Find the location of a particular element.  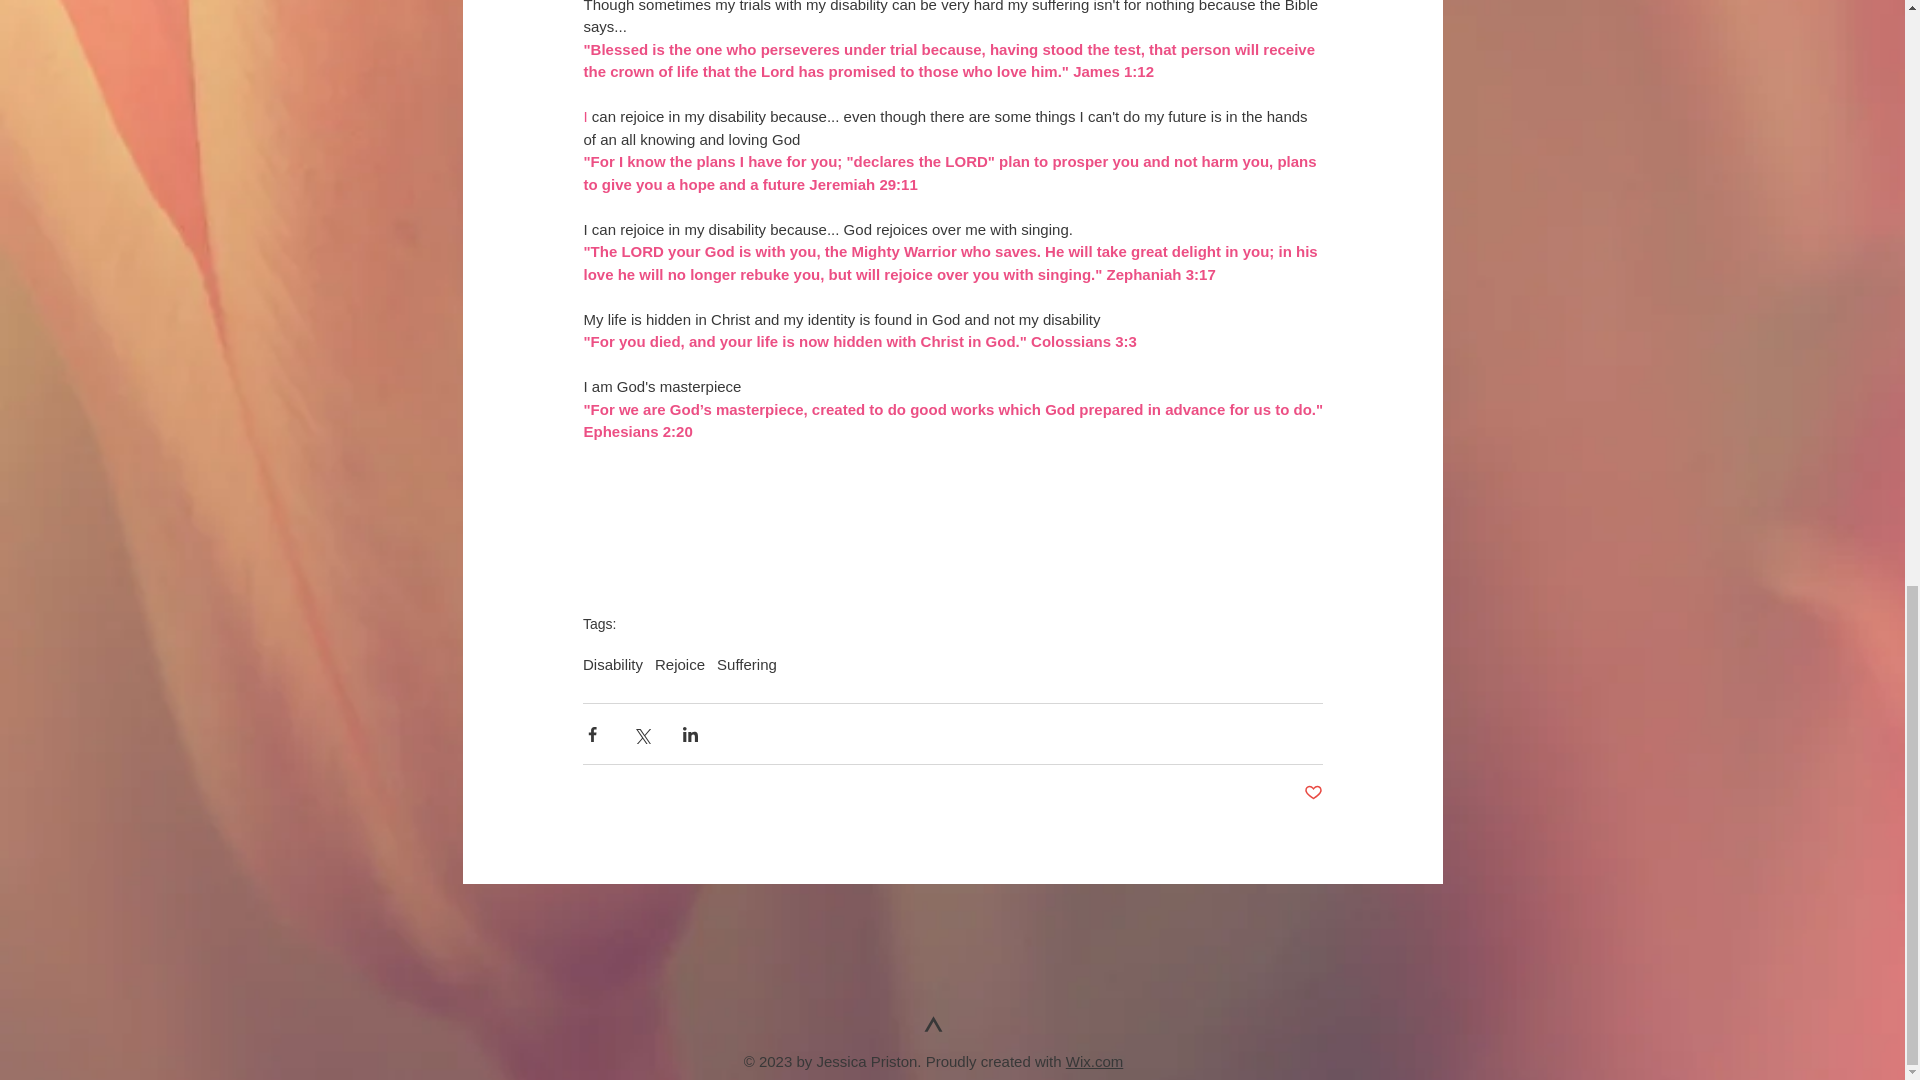

Wix.com is located at coordinates (1094, 1062).